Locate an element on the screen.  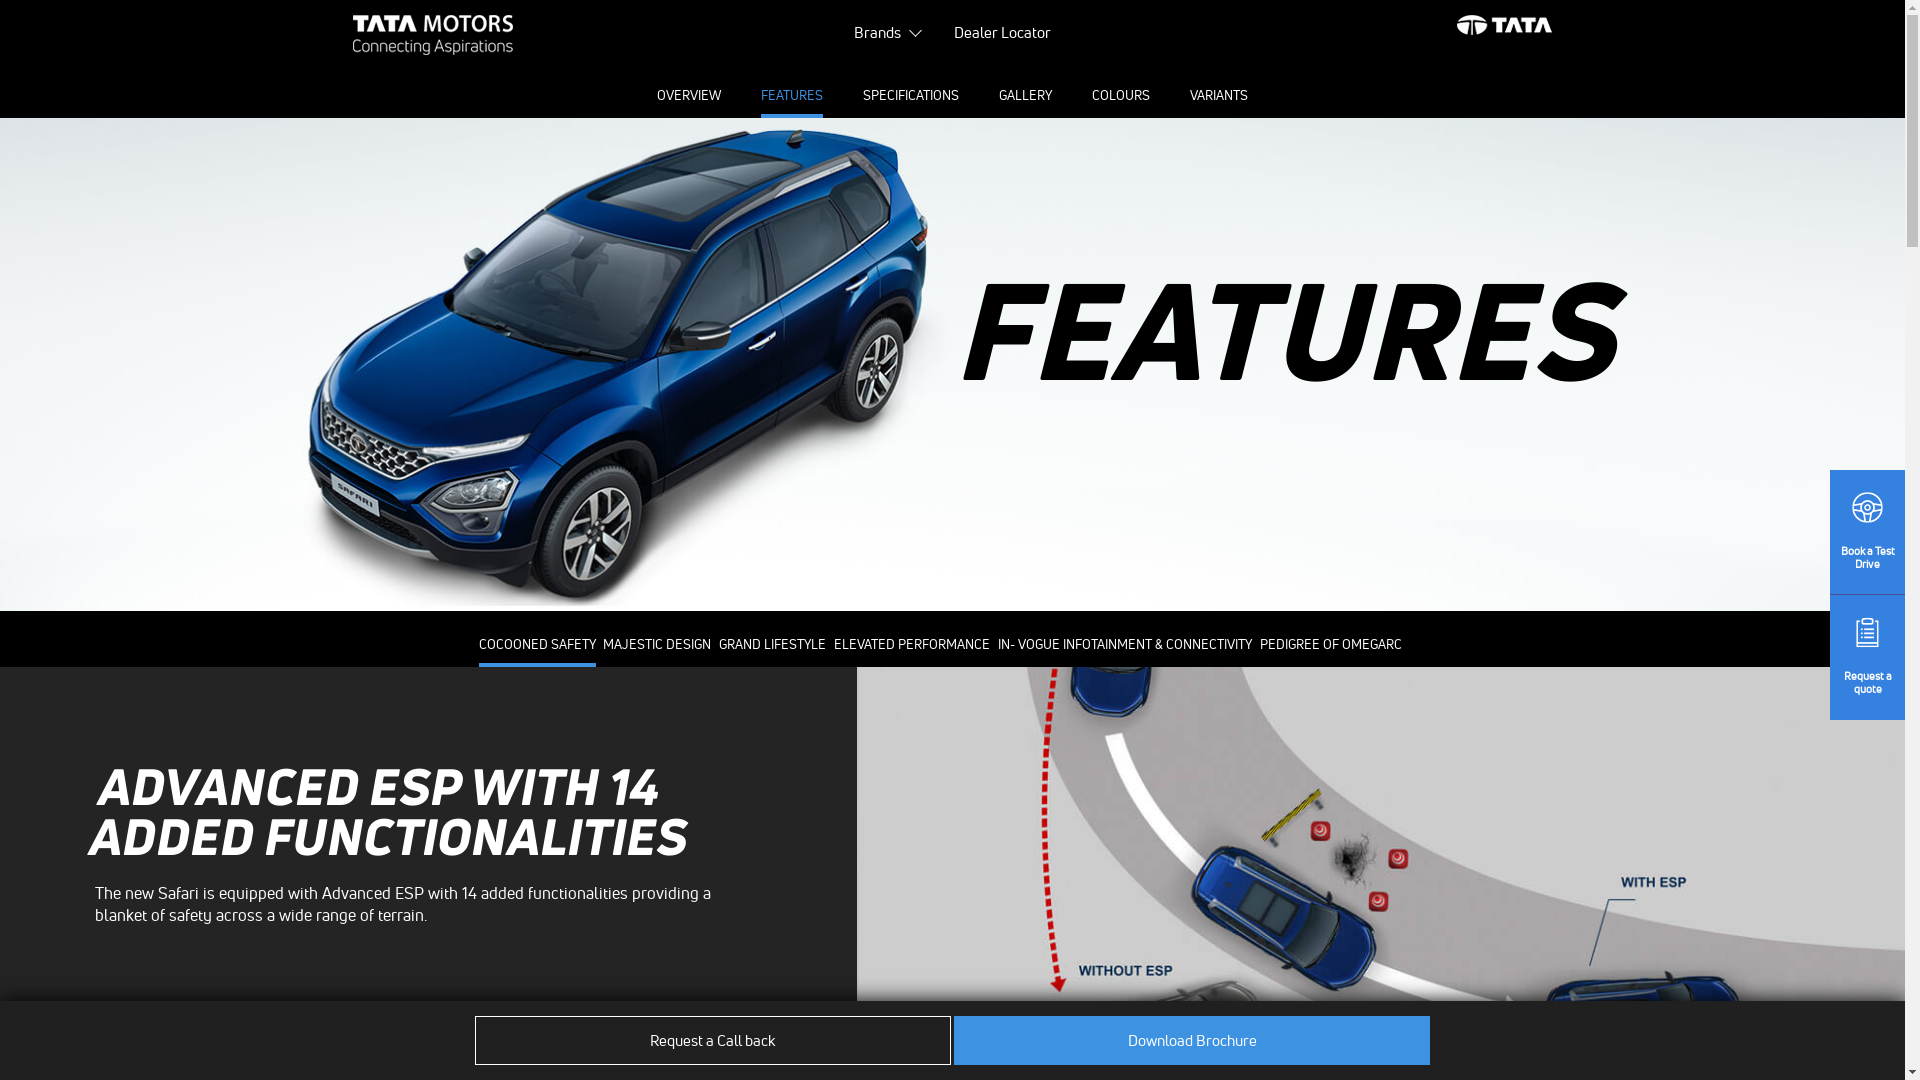
Request a Call back is located at coordinates (713, 1040).